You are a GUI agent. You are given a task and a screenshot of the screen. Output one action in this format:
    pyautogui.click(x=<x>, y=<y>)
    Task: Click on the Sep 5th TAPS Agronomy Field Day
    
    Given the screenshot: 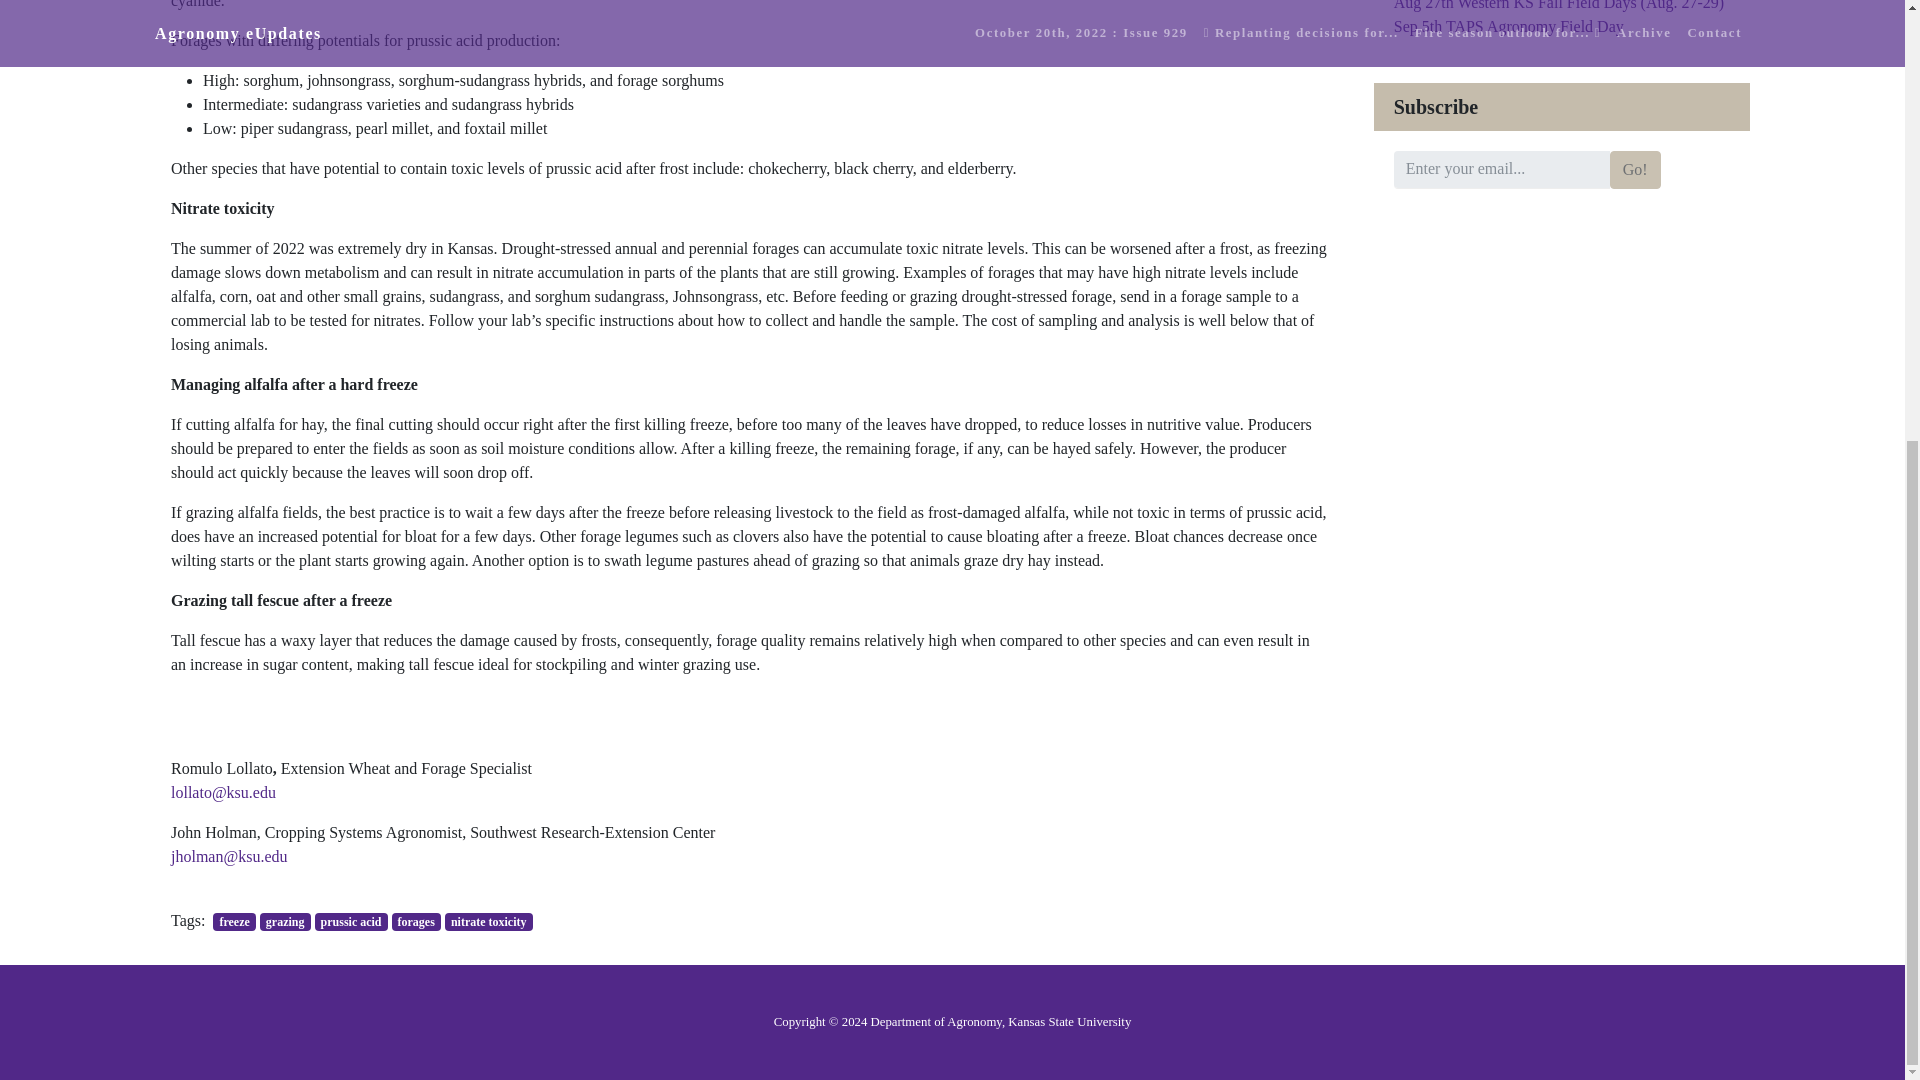 What is the action you would take?
    pyautogui.click(x=1508, y=26)
    